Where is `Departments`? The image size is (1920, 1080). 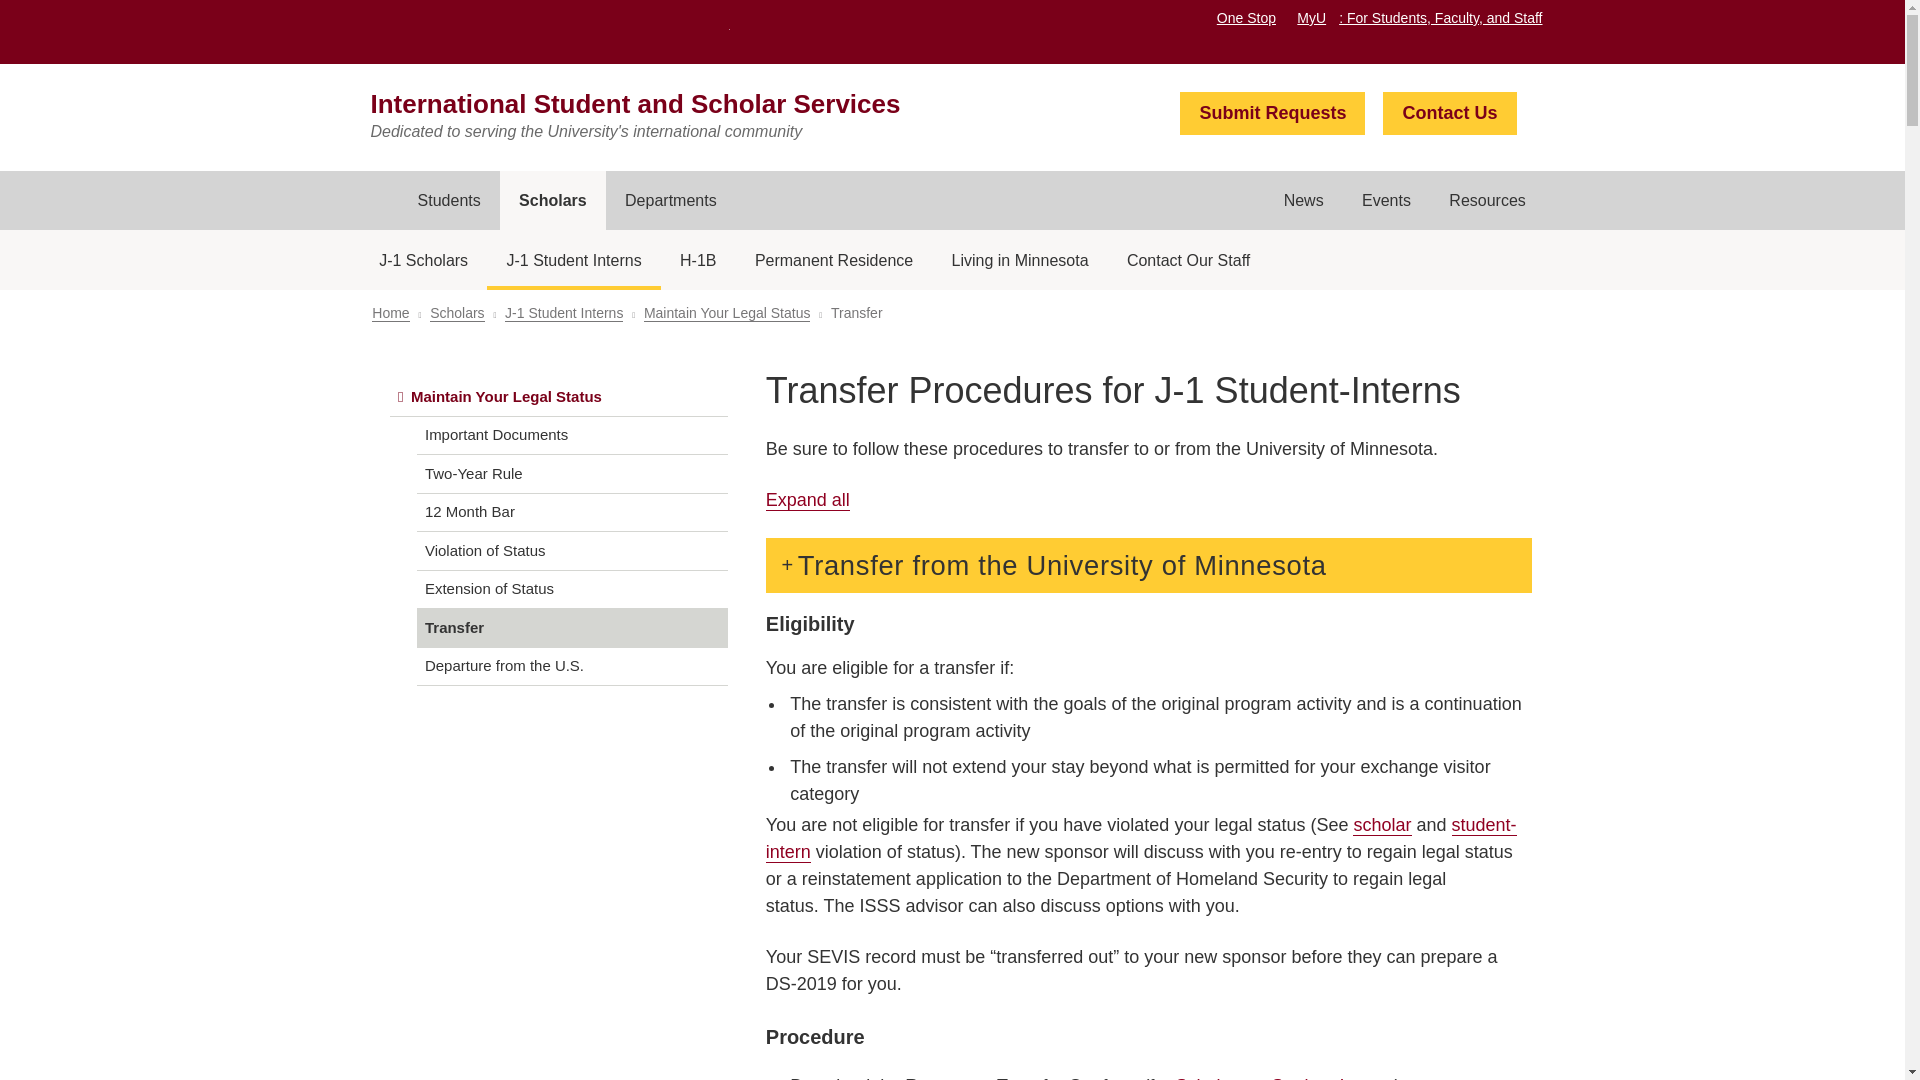 Departments is located at coordinates (670, 200).